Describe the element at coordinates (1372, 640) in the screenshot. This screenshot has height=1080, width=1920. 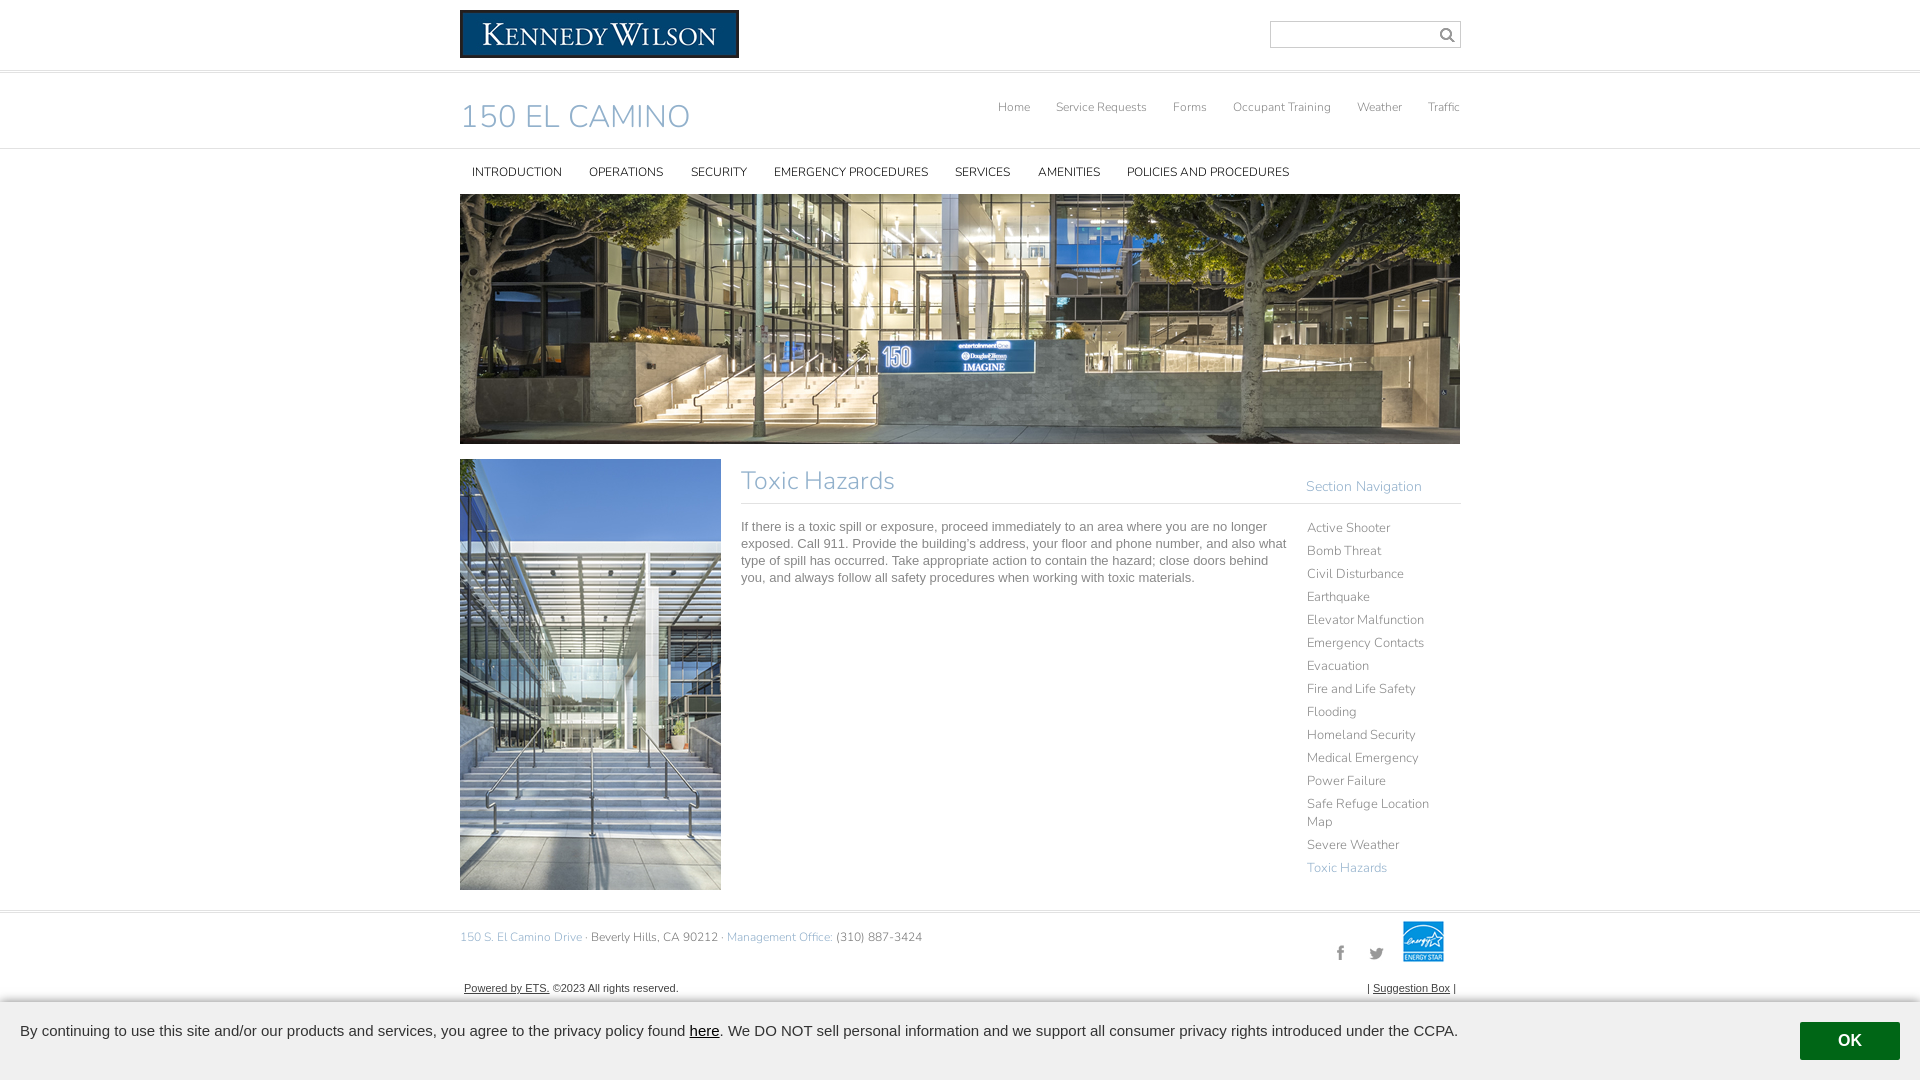
I see `Emergency Contacts` at that location.